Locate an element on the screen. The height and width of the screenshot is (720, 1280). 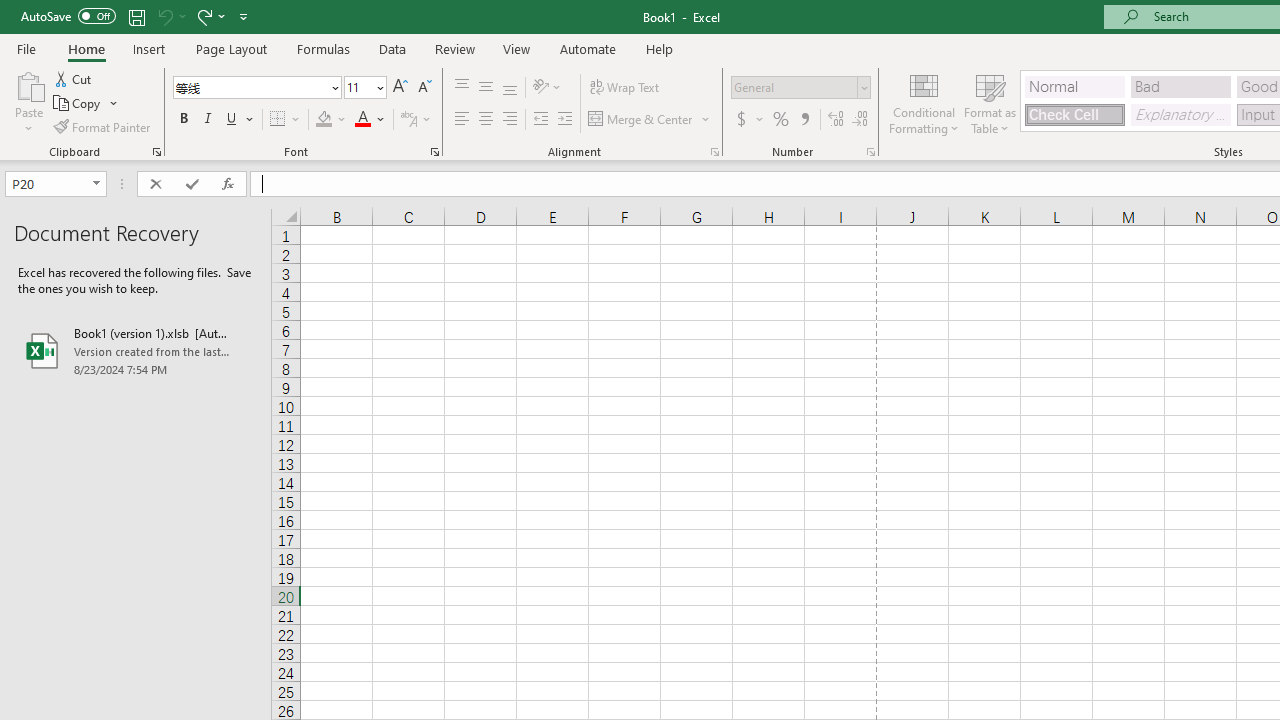
Bottom Align is located at coordinates (510, 88).